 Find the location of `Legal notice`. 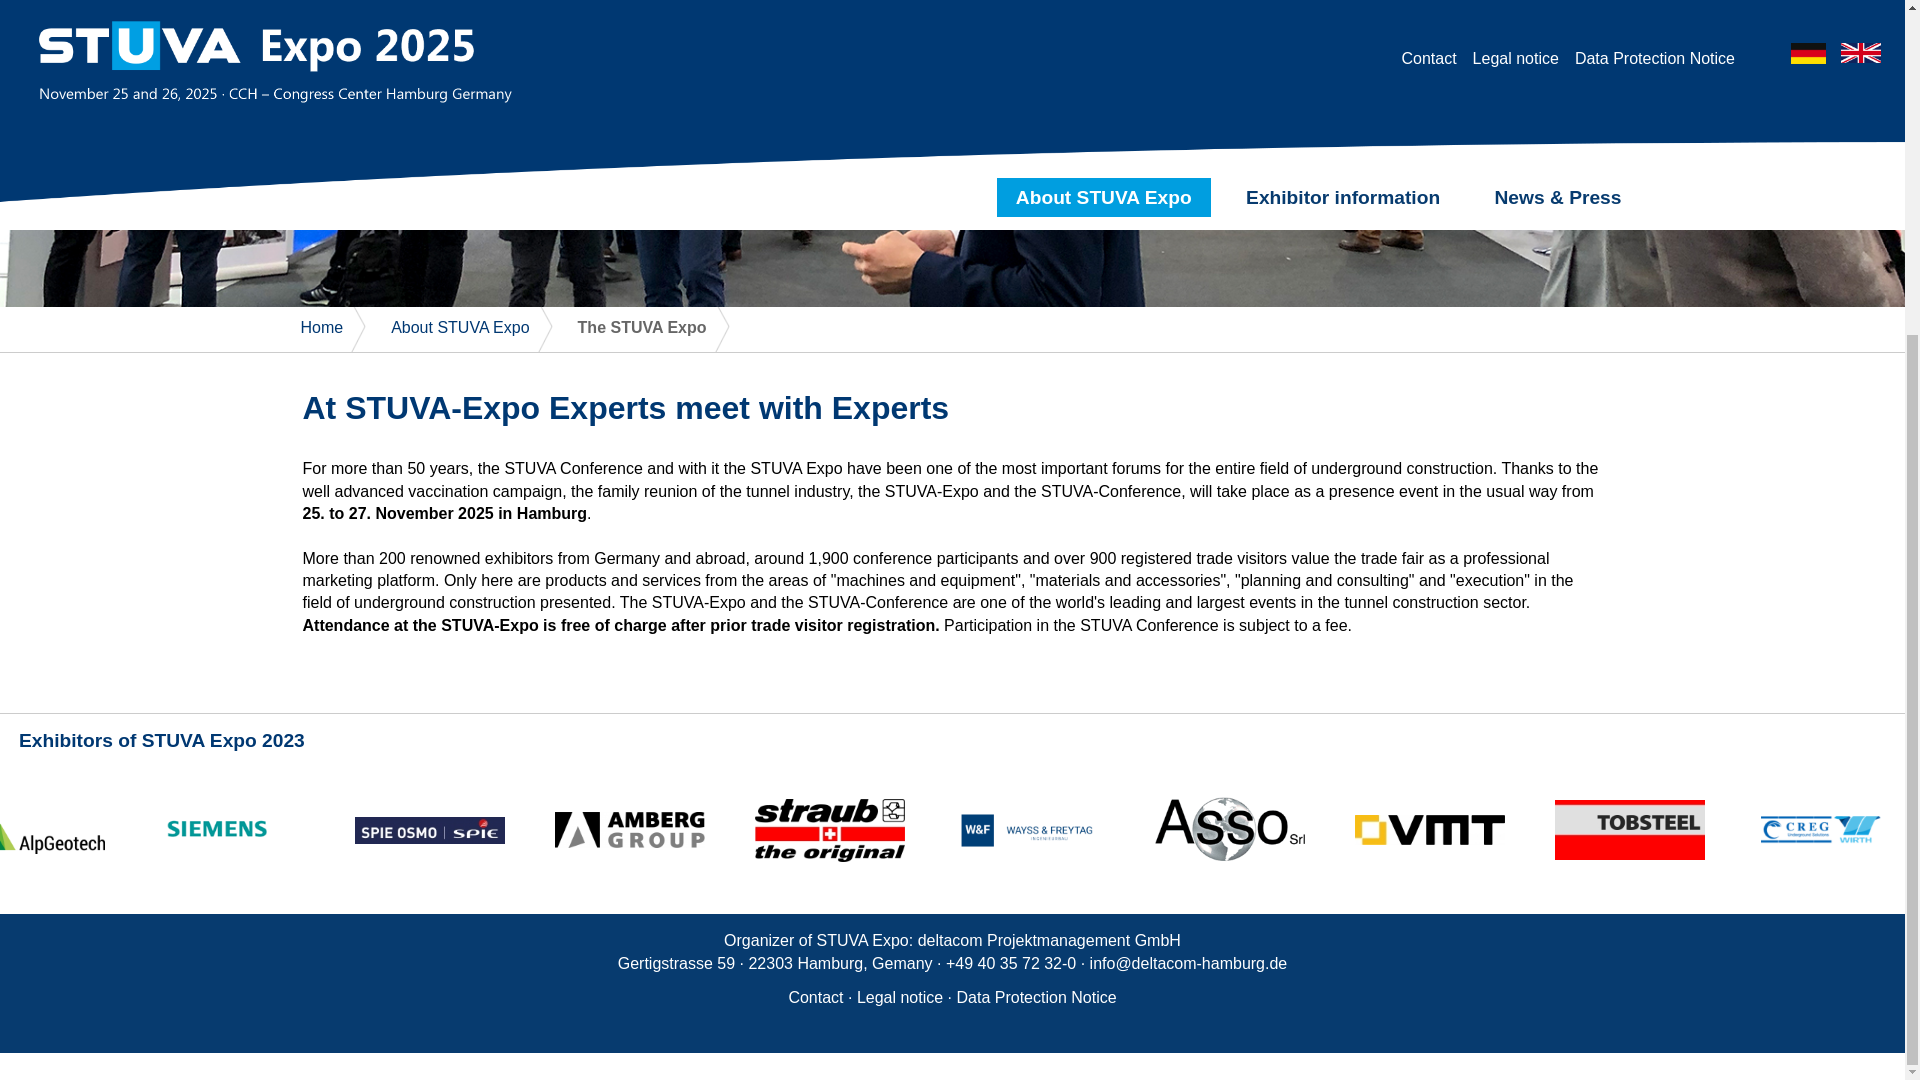

Legal notice is located at coordinates (899, 997).